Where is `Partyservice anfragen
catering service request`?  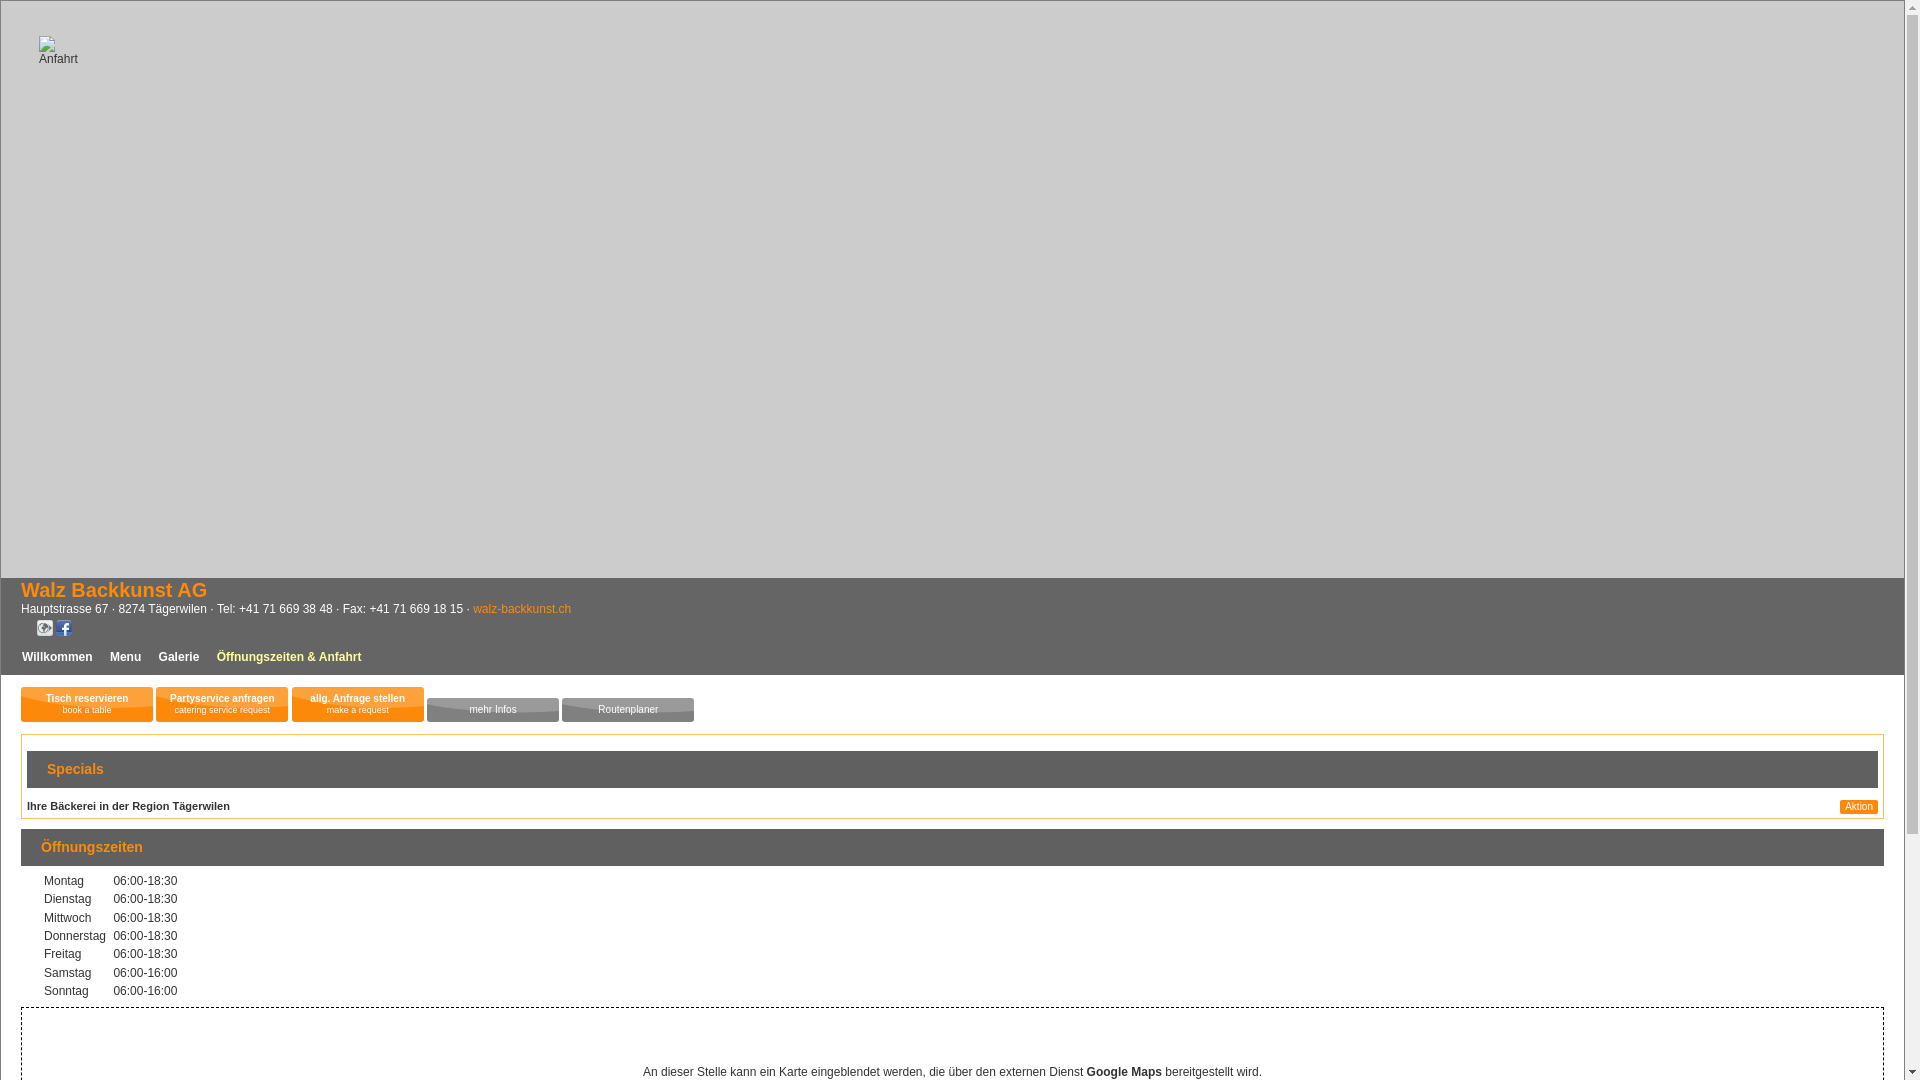
Partyservice anfragen
catering service request is located at coordinates (222, 704).